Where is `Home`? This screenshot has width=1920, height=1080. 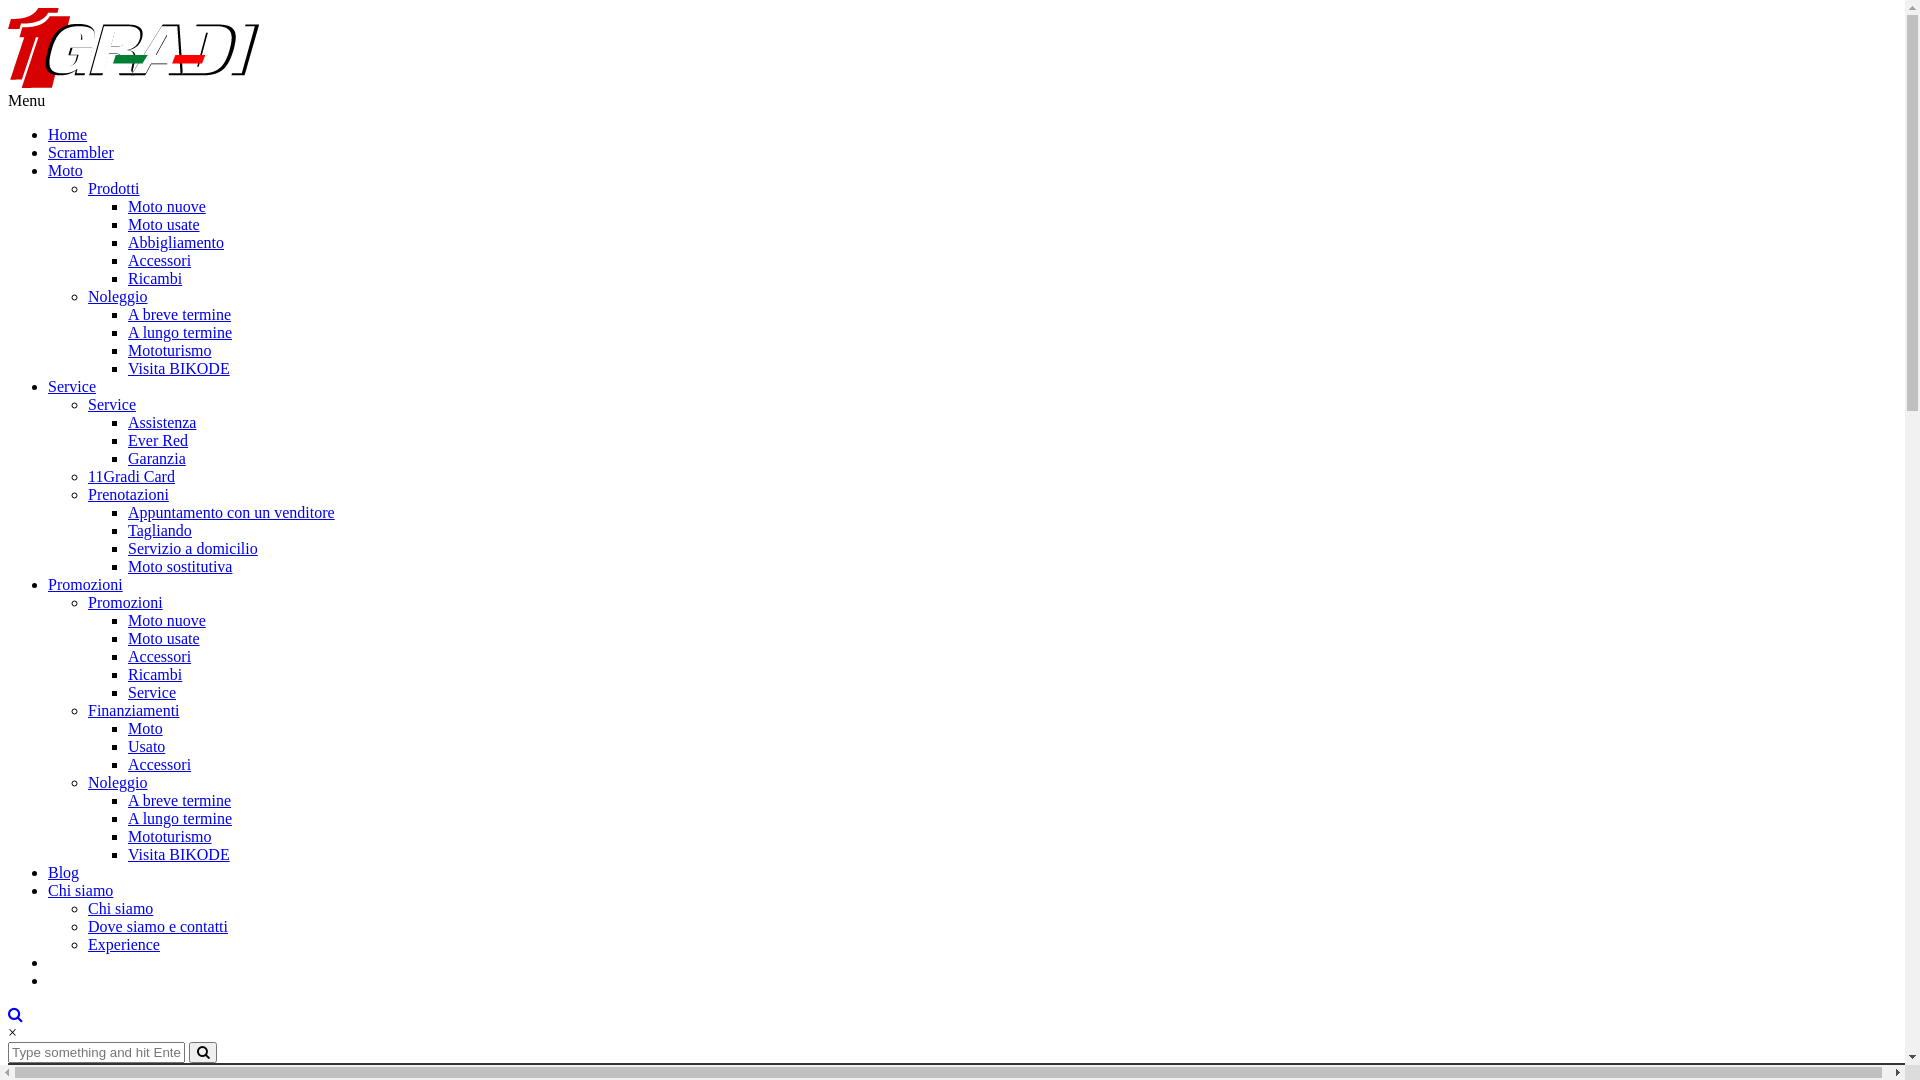 Home is located at coordinates (68, 134).